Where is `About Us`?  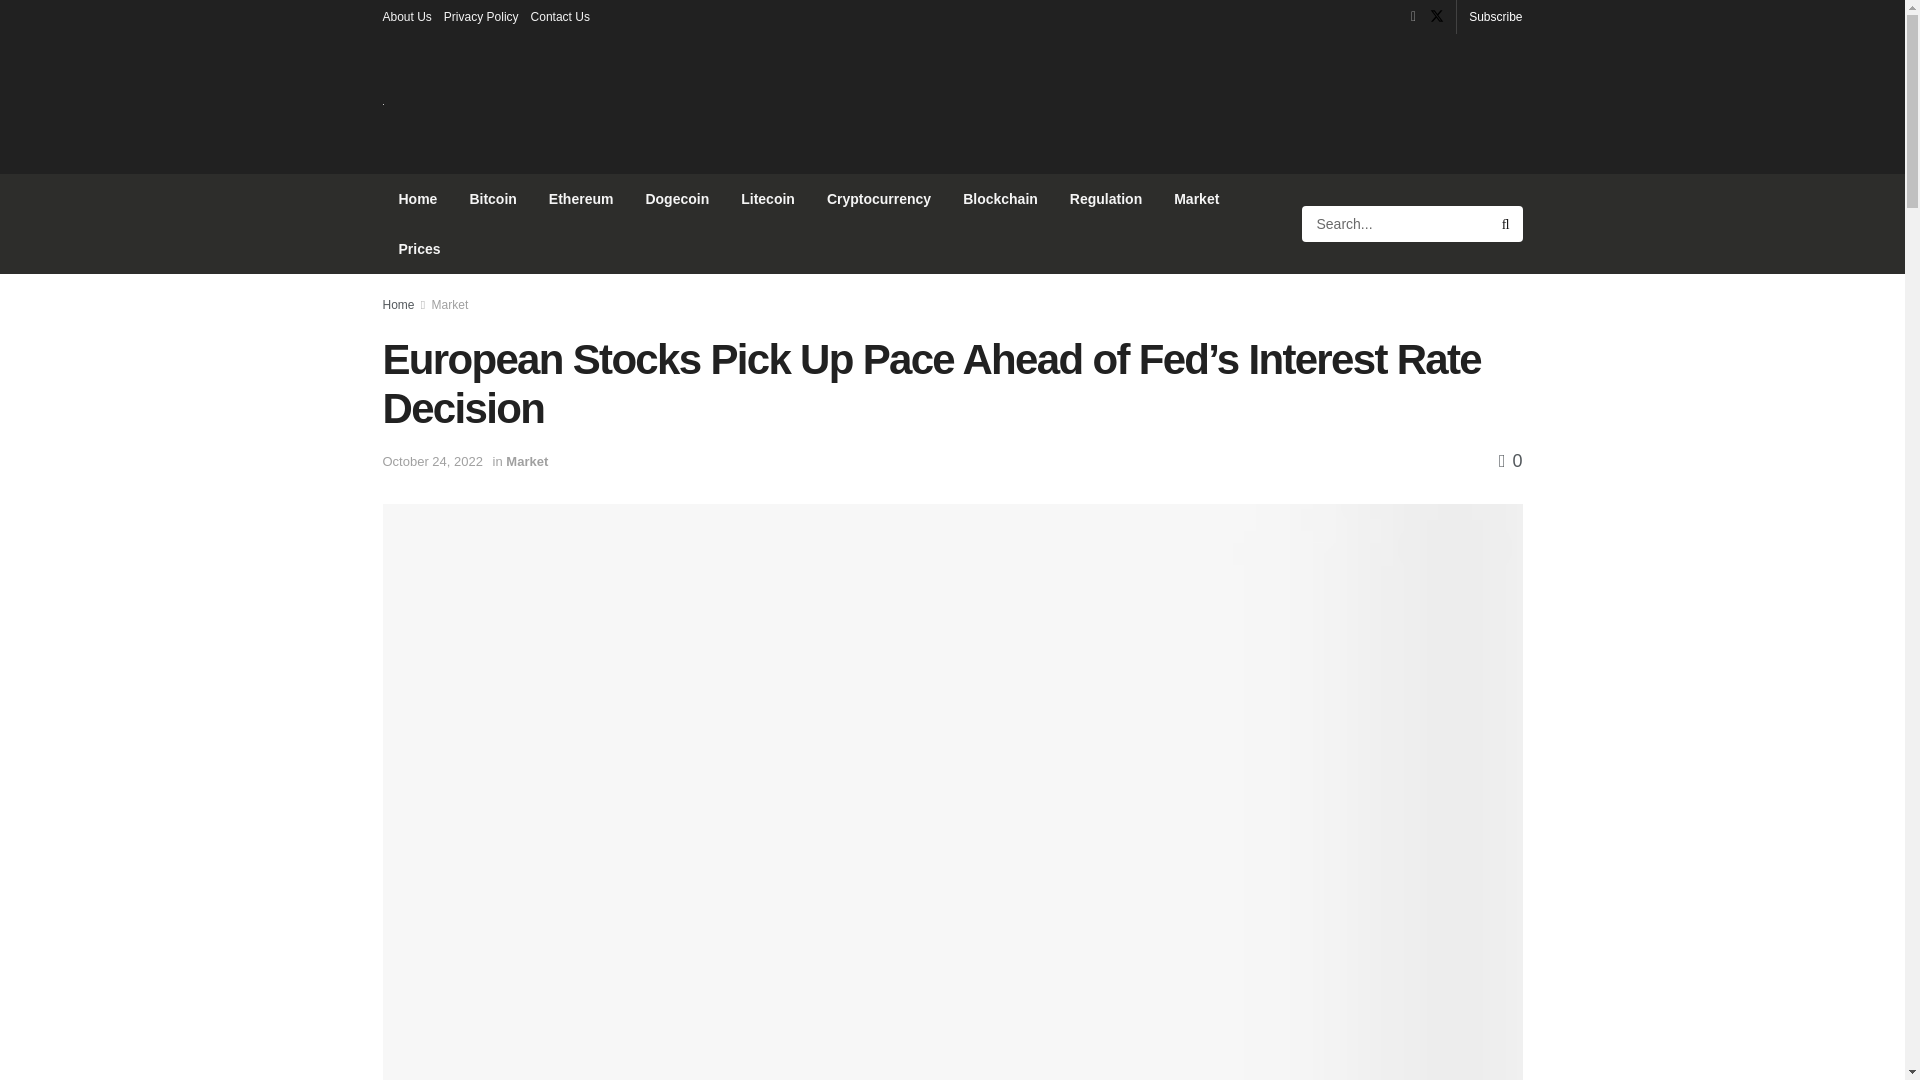 About Us is located at coordinates (406, 16).